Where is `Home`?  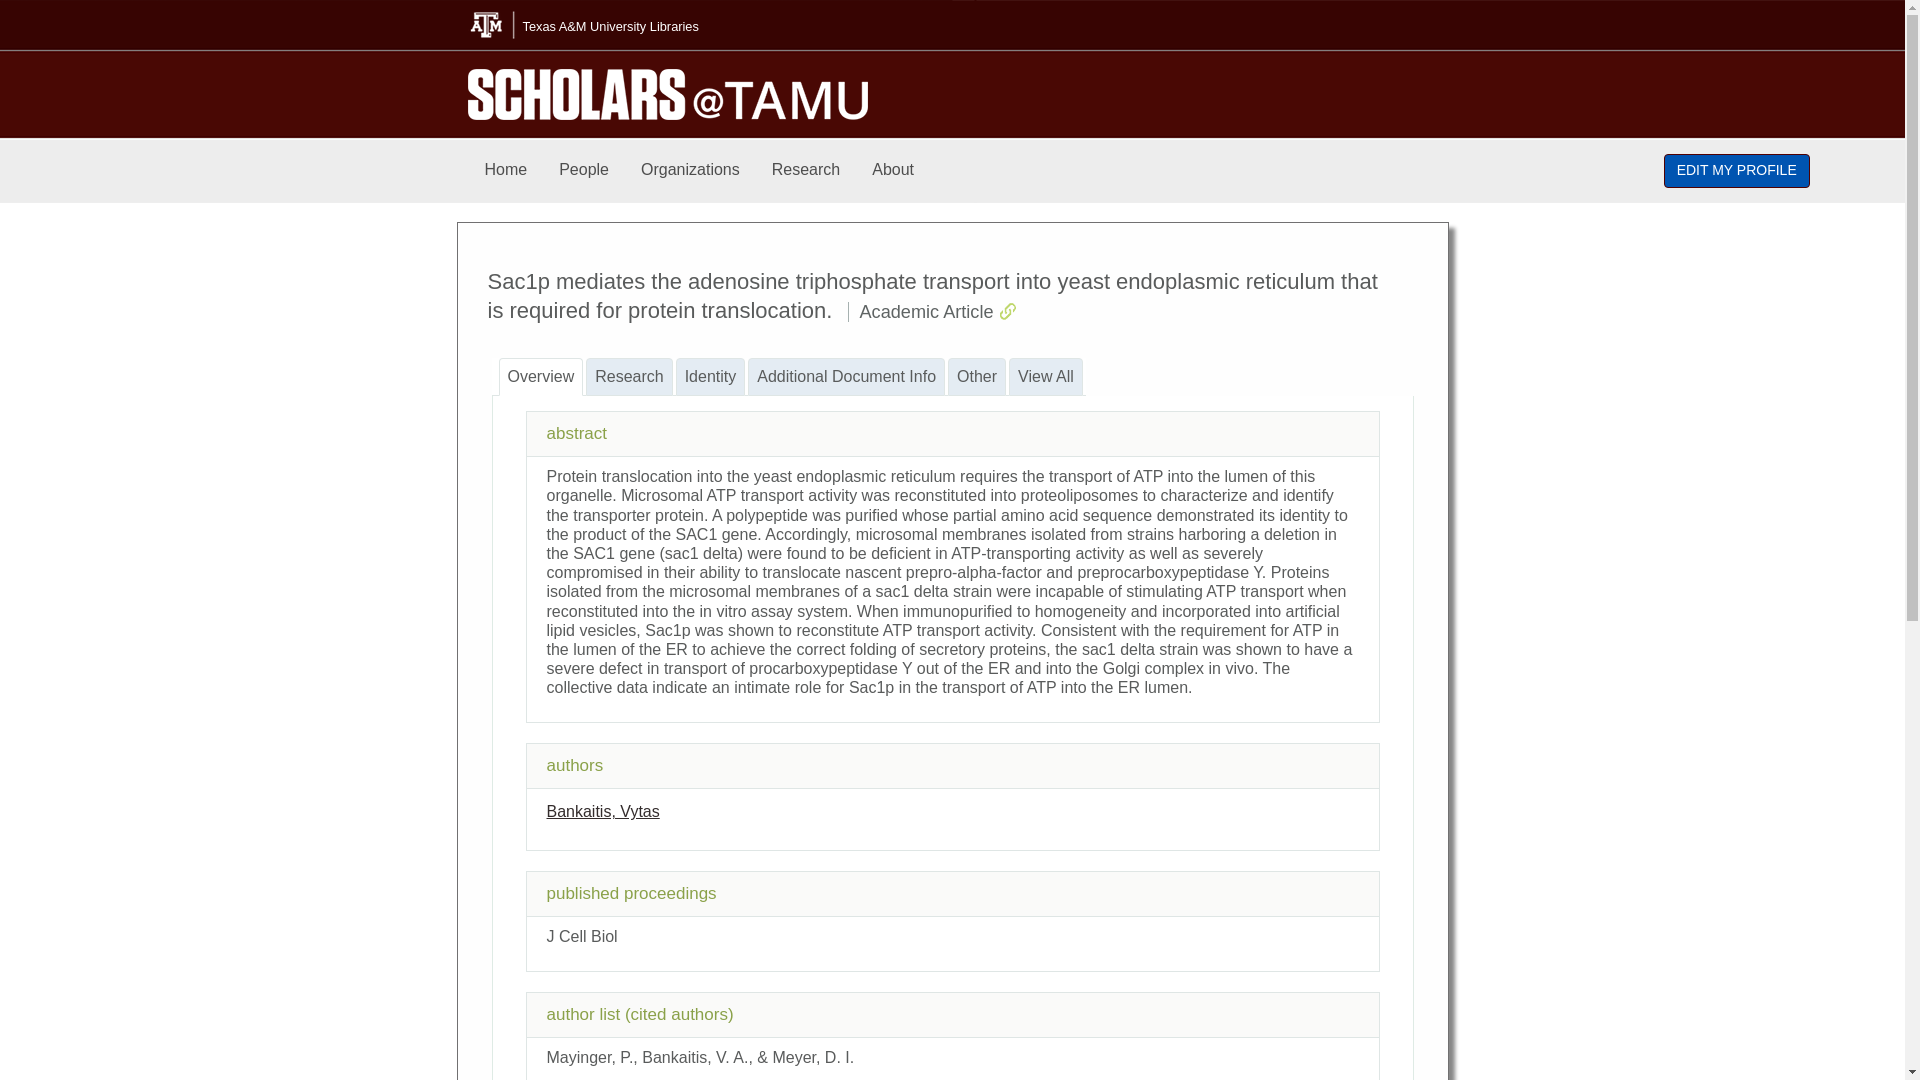
Home is located at coordinates (506, 170).